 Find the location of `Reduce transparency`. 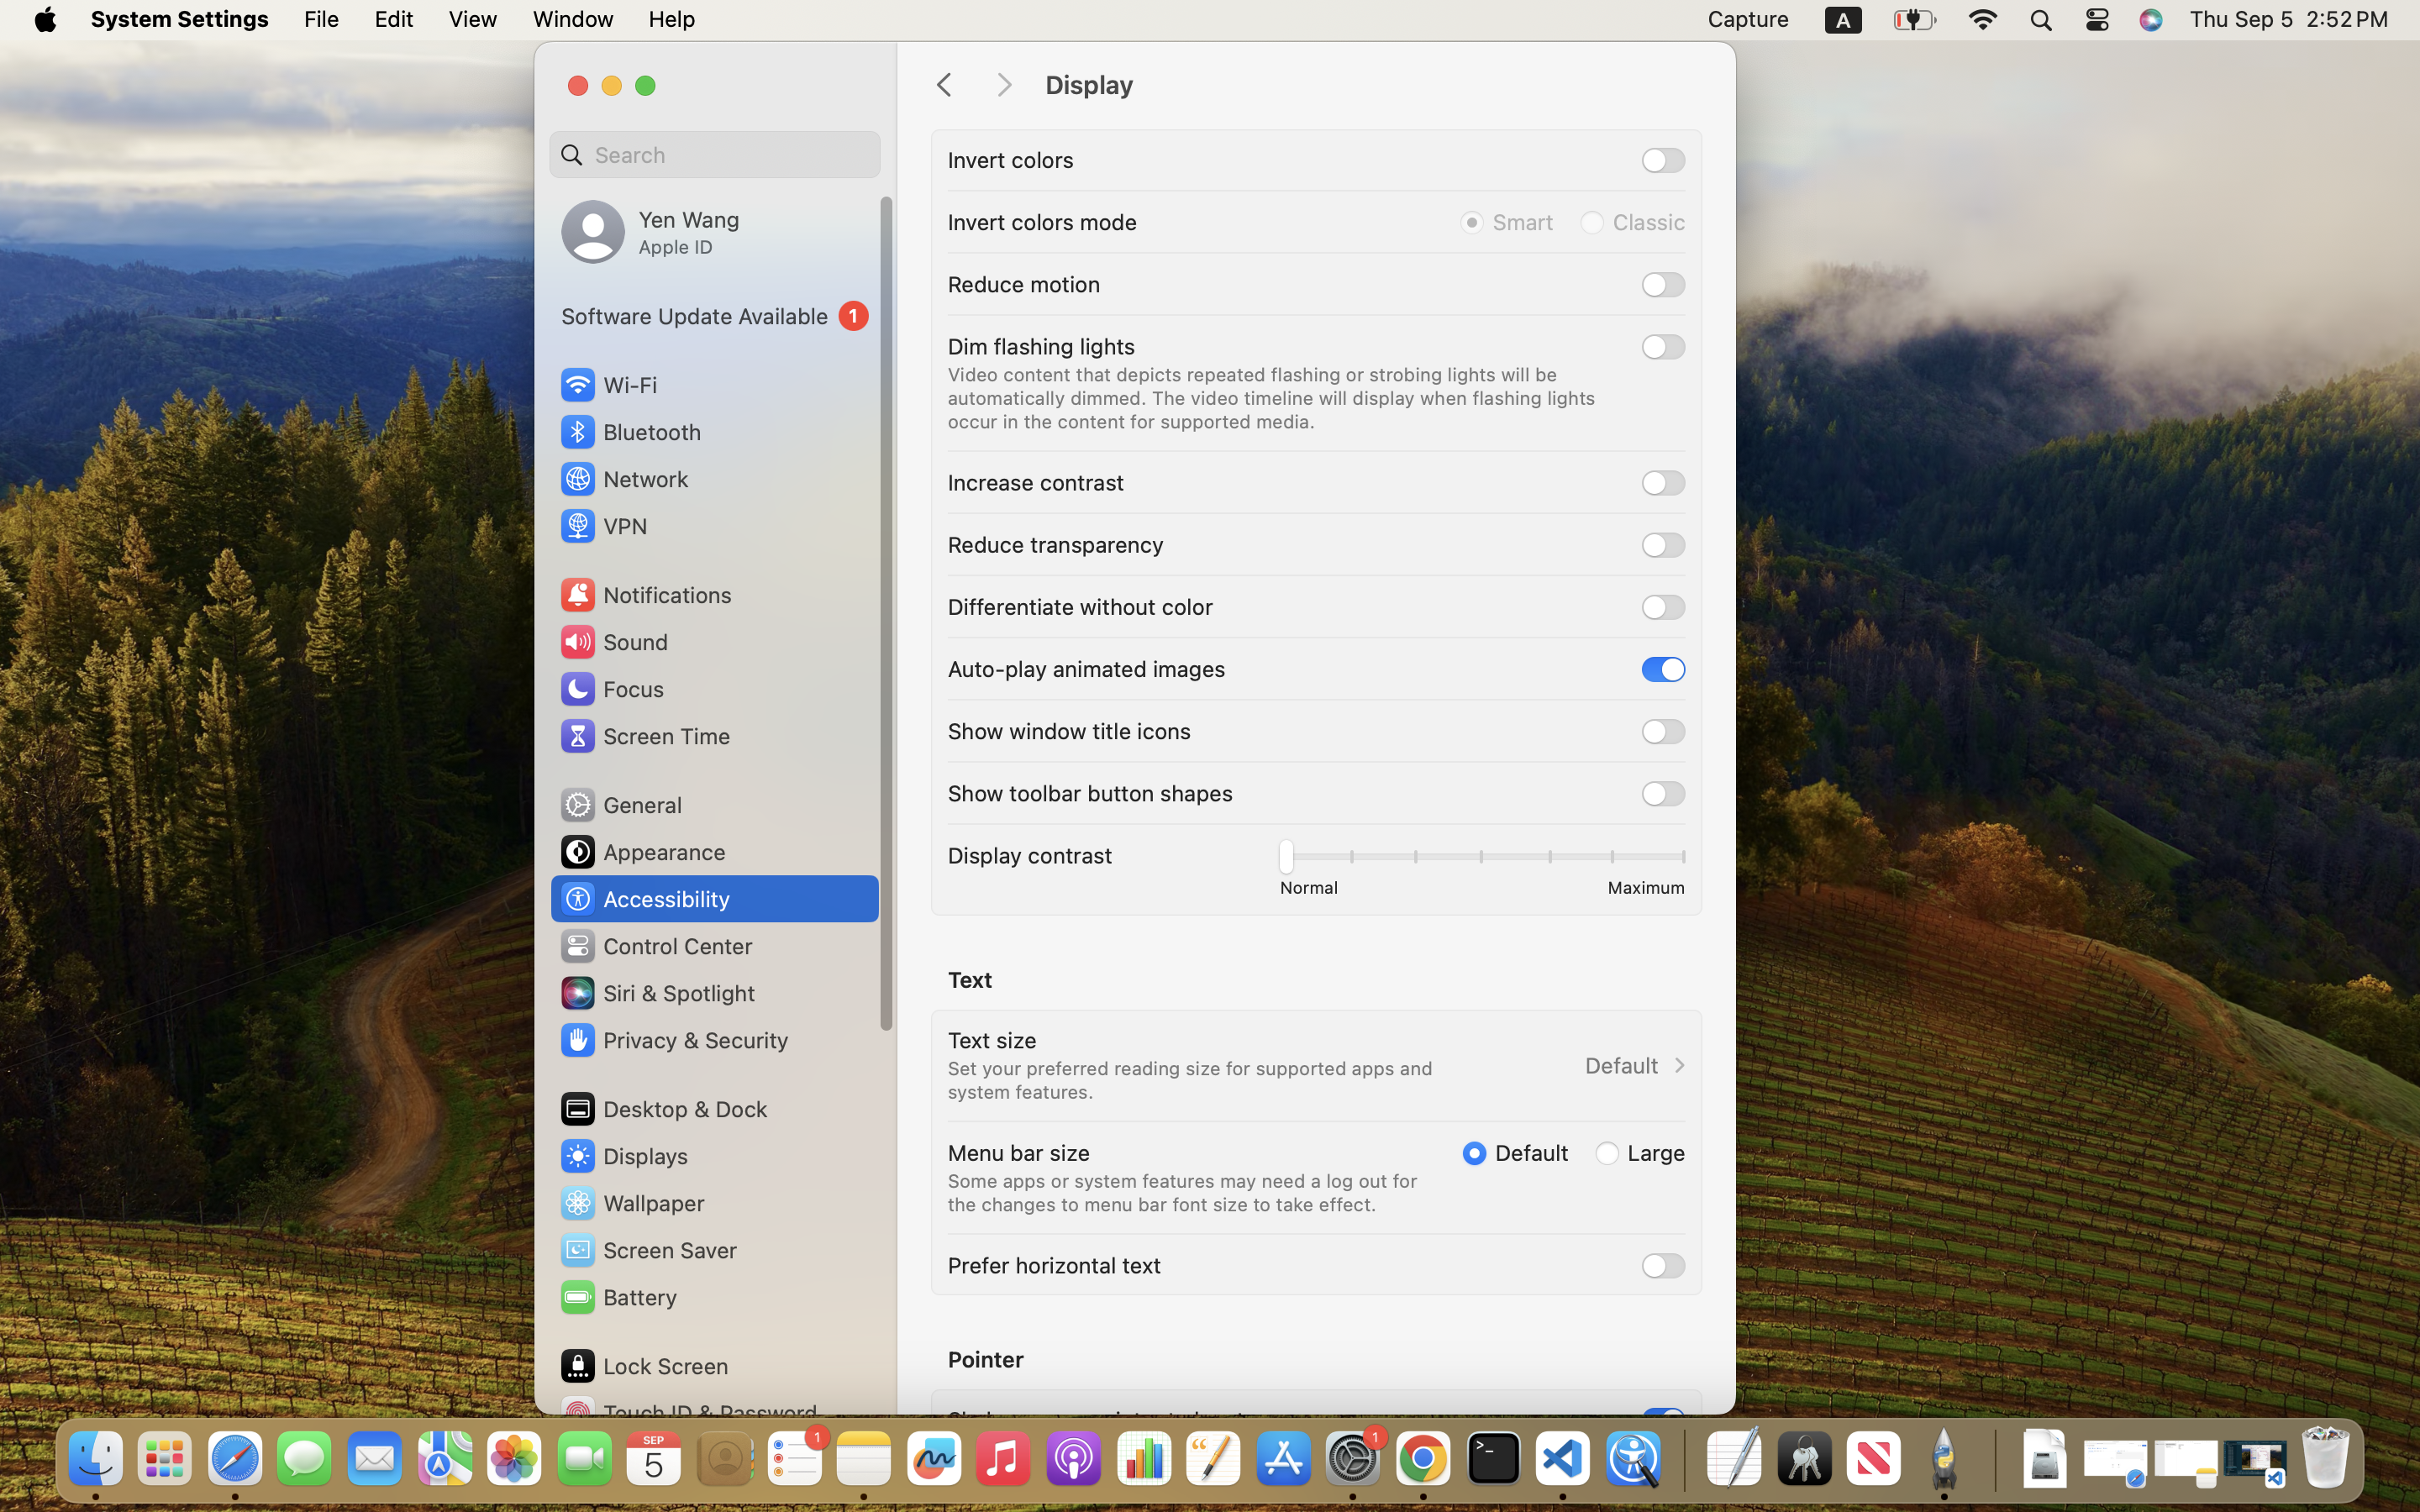

Reduce transparency is located at coordinates (1056, 544).